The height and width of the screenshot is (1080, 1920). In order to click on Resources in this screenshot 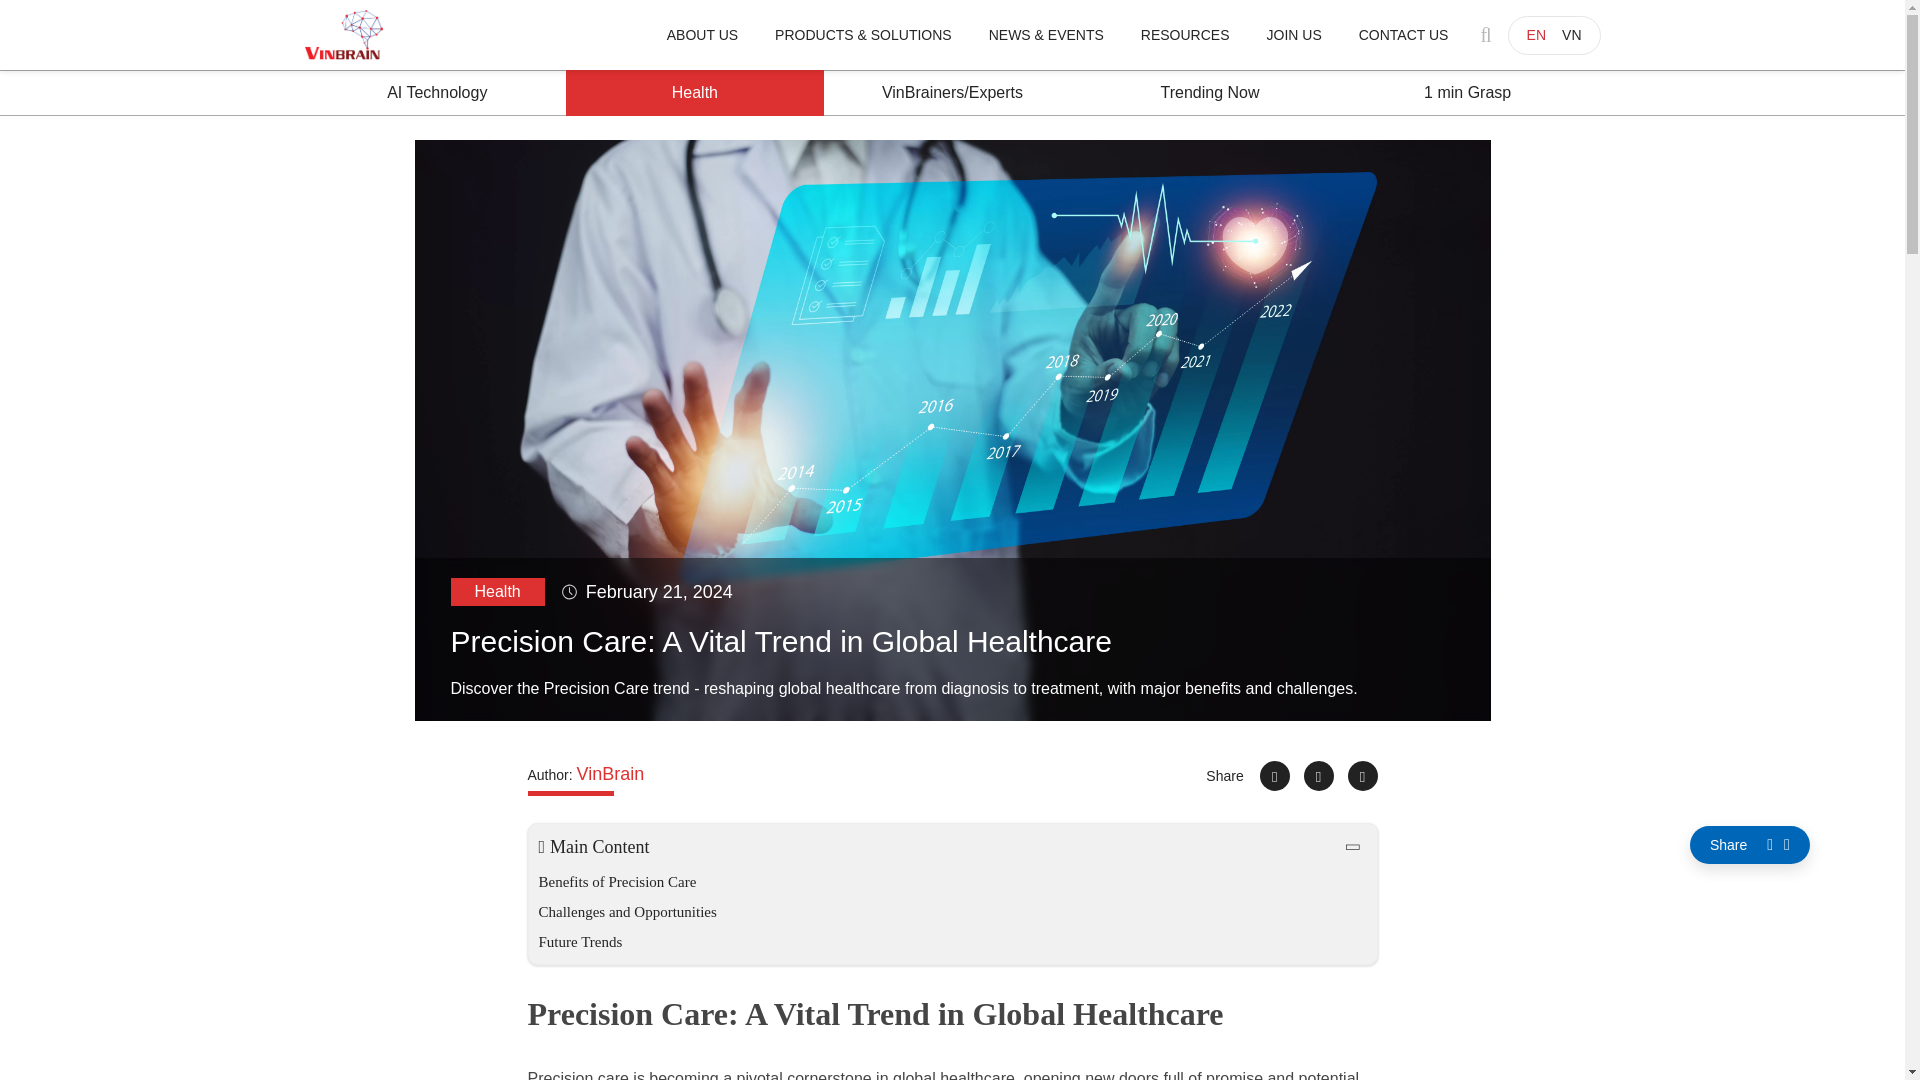, I will do `click(1186, 34)`.